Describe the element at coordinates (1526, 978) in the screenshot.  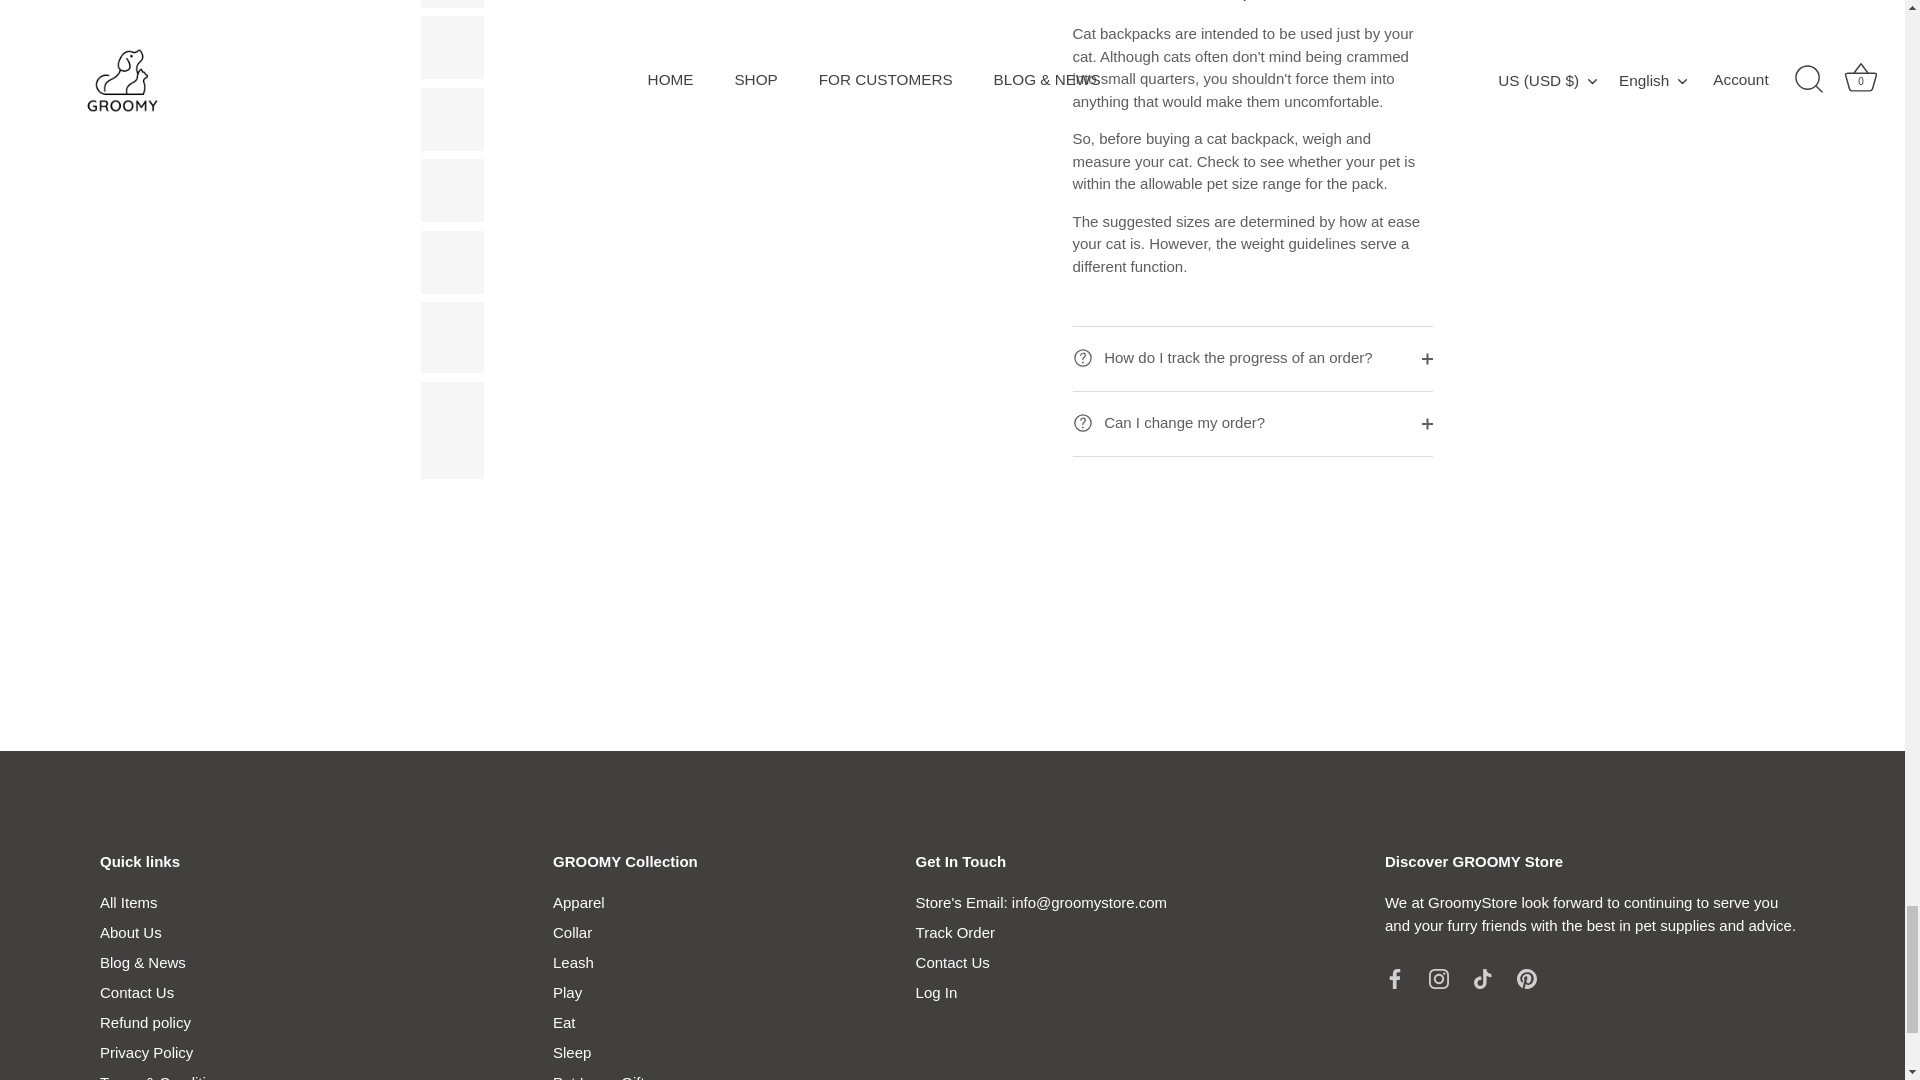
I see `Pinterest` at that location.